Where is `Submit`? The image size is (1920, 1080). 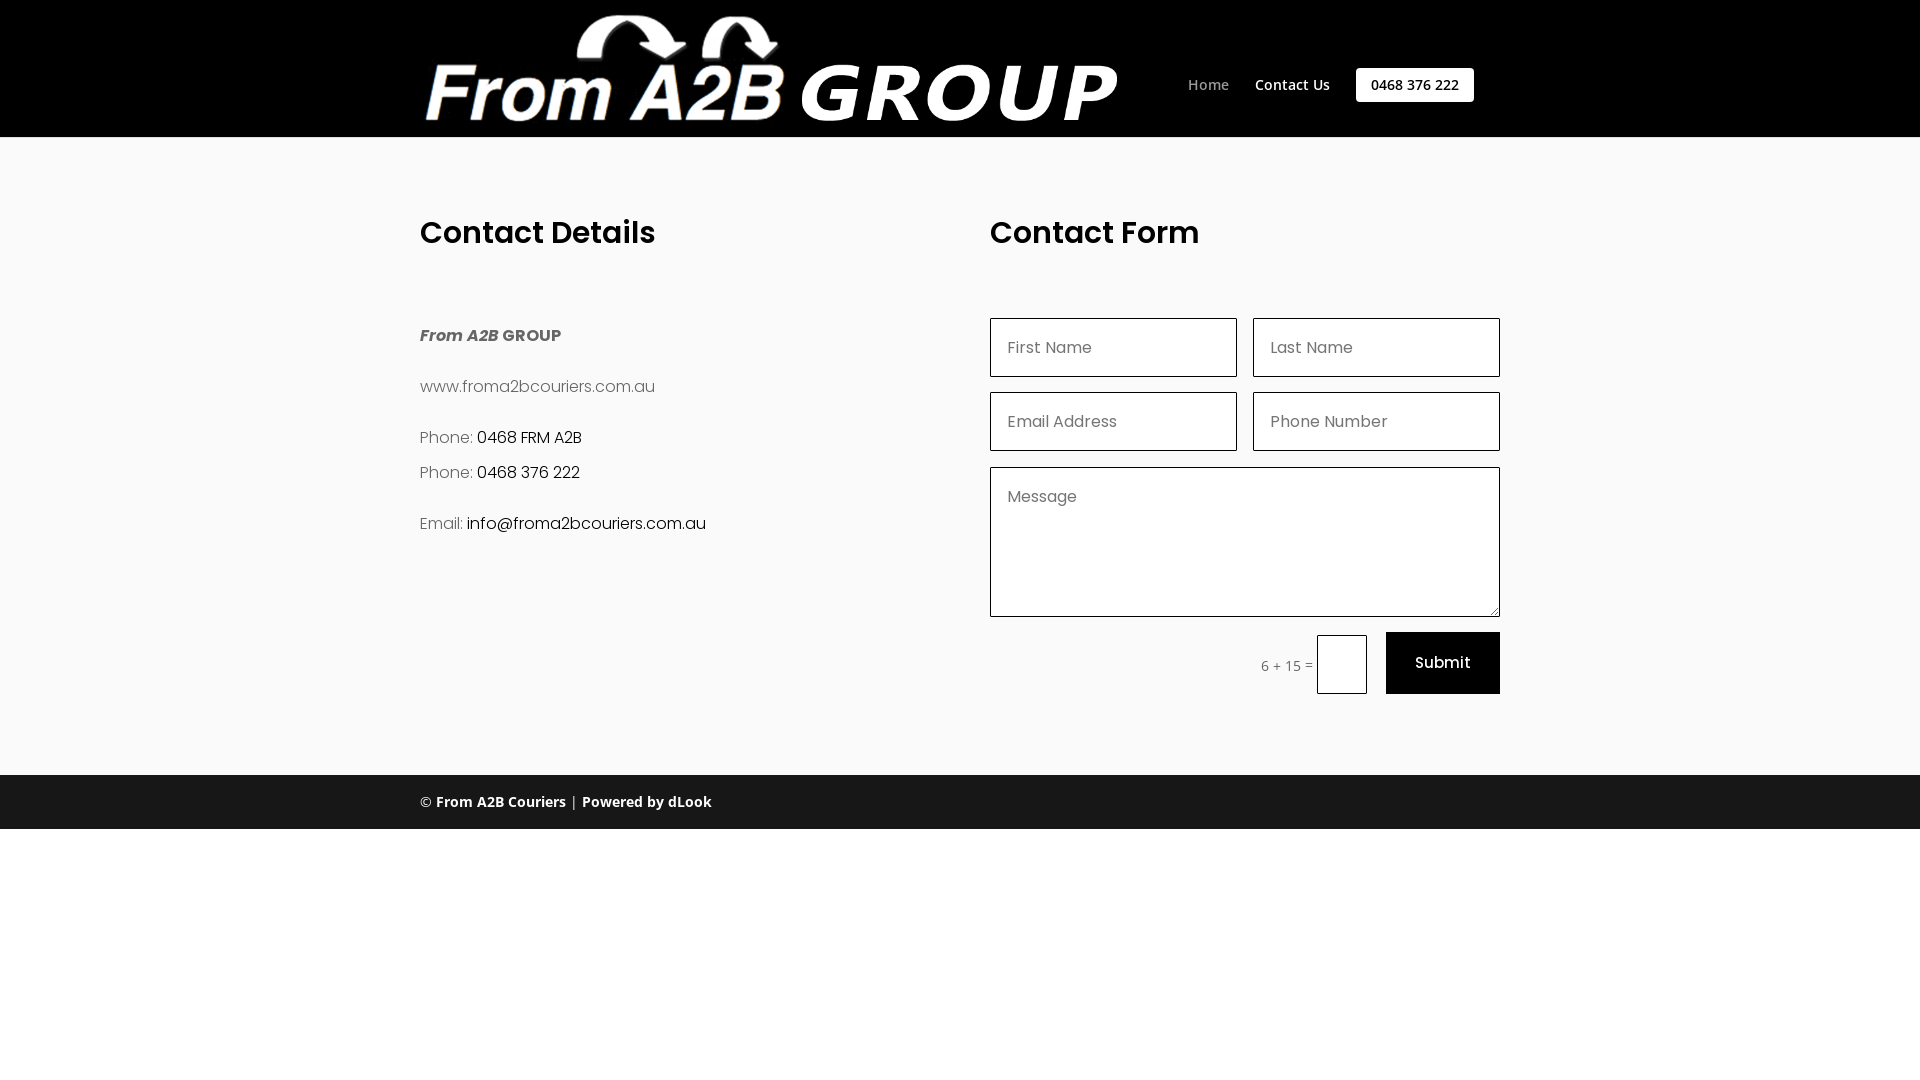
Submit is located at coordinates (1443, 664).